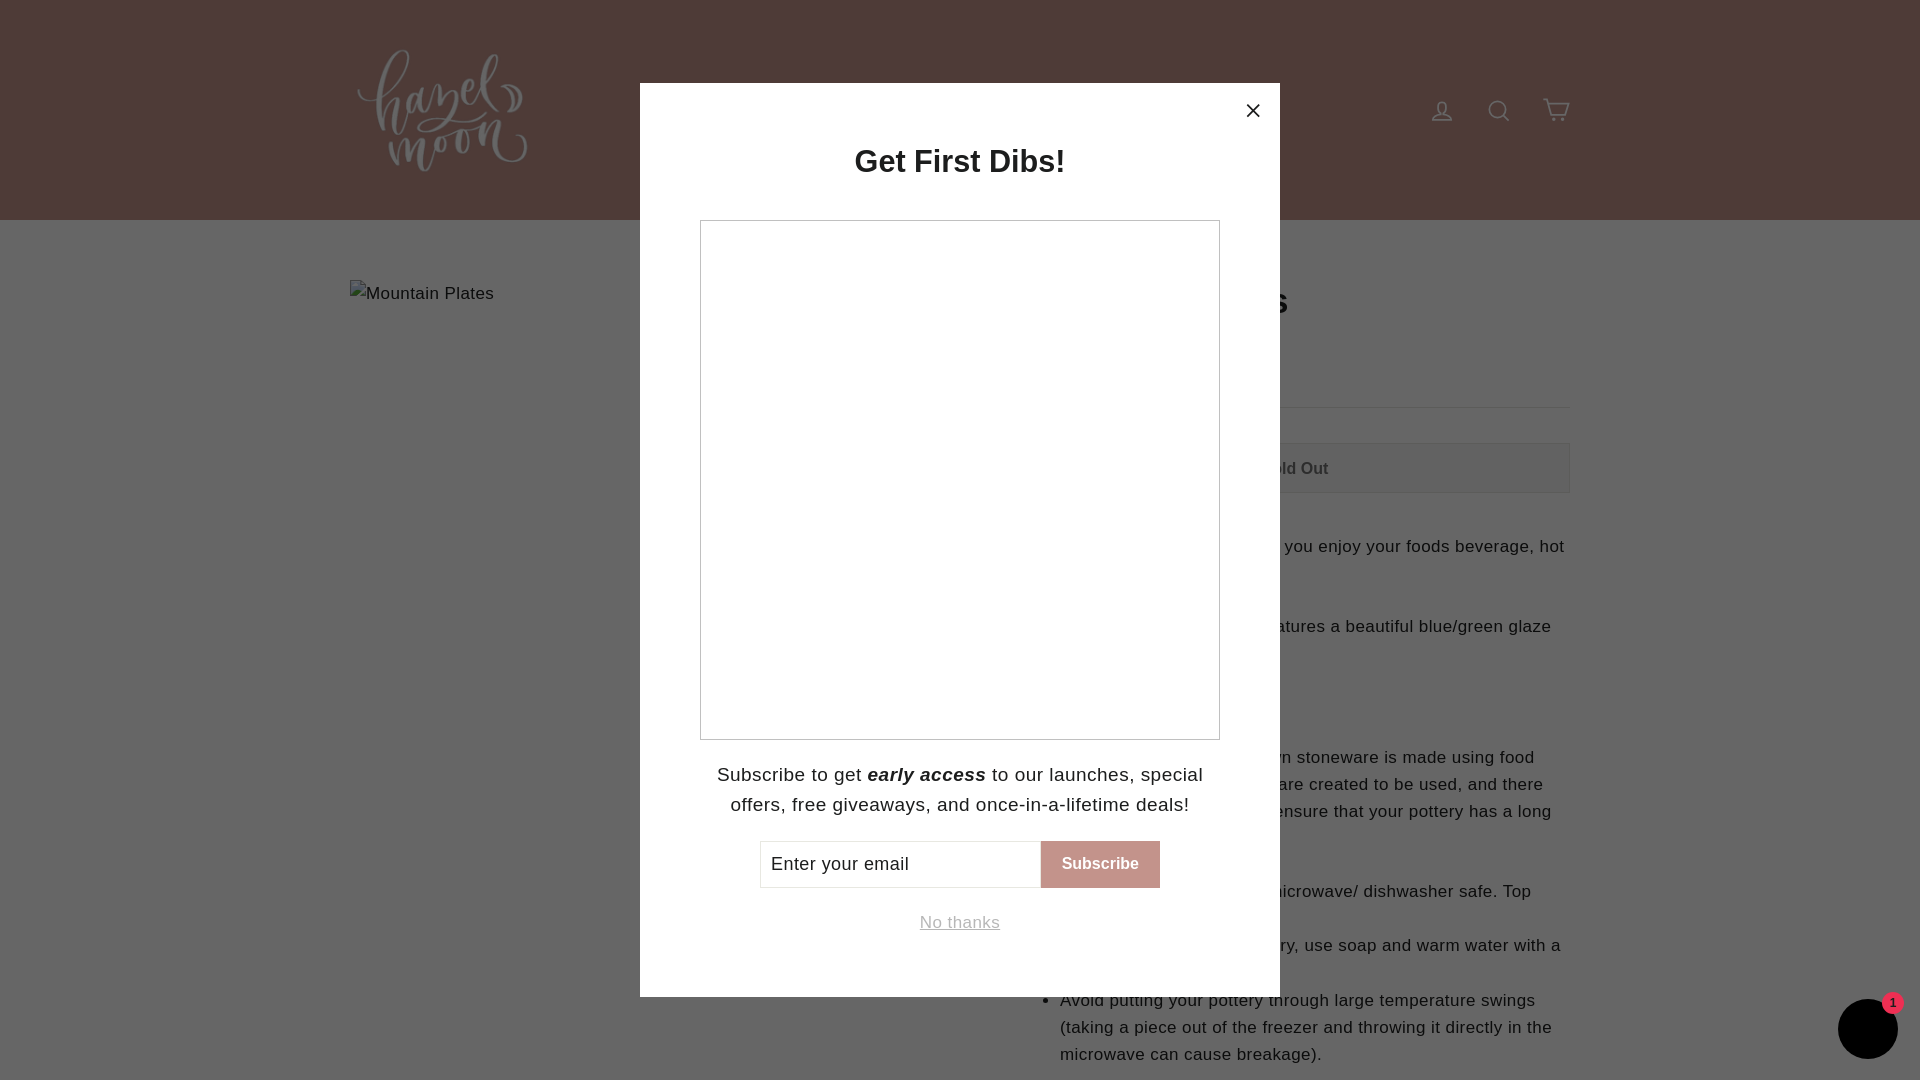 Image resolution: width=1920 pixels, height=1080 pixels. What do you see at coordinates (1442, 109) in the screenshot?
I see `Log in` at bounding box center [1442, 109].